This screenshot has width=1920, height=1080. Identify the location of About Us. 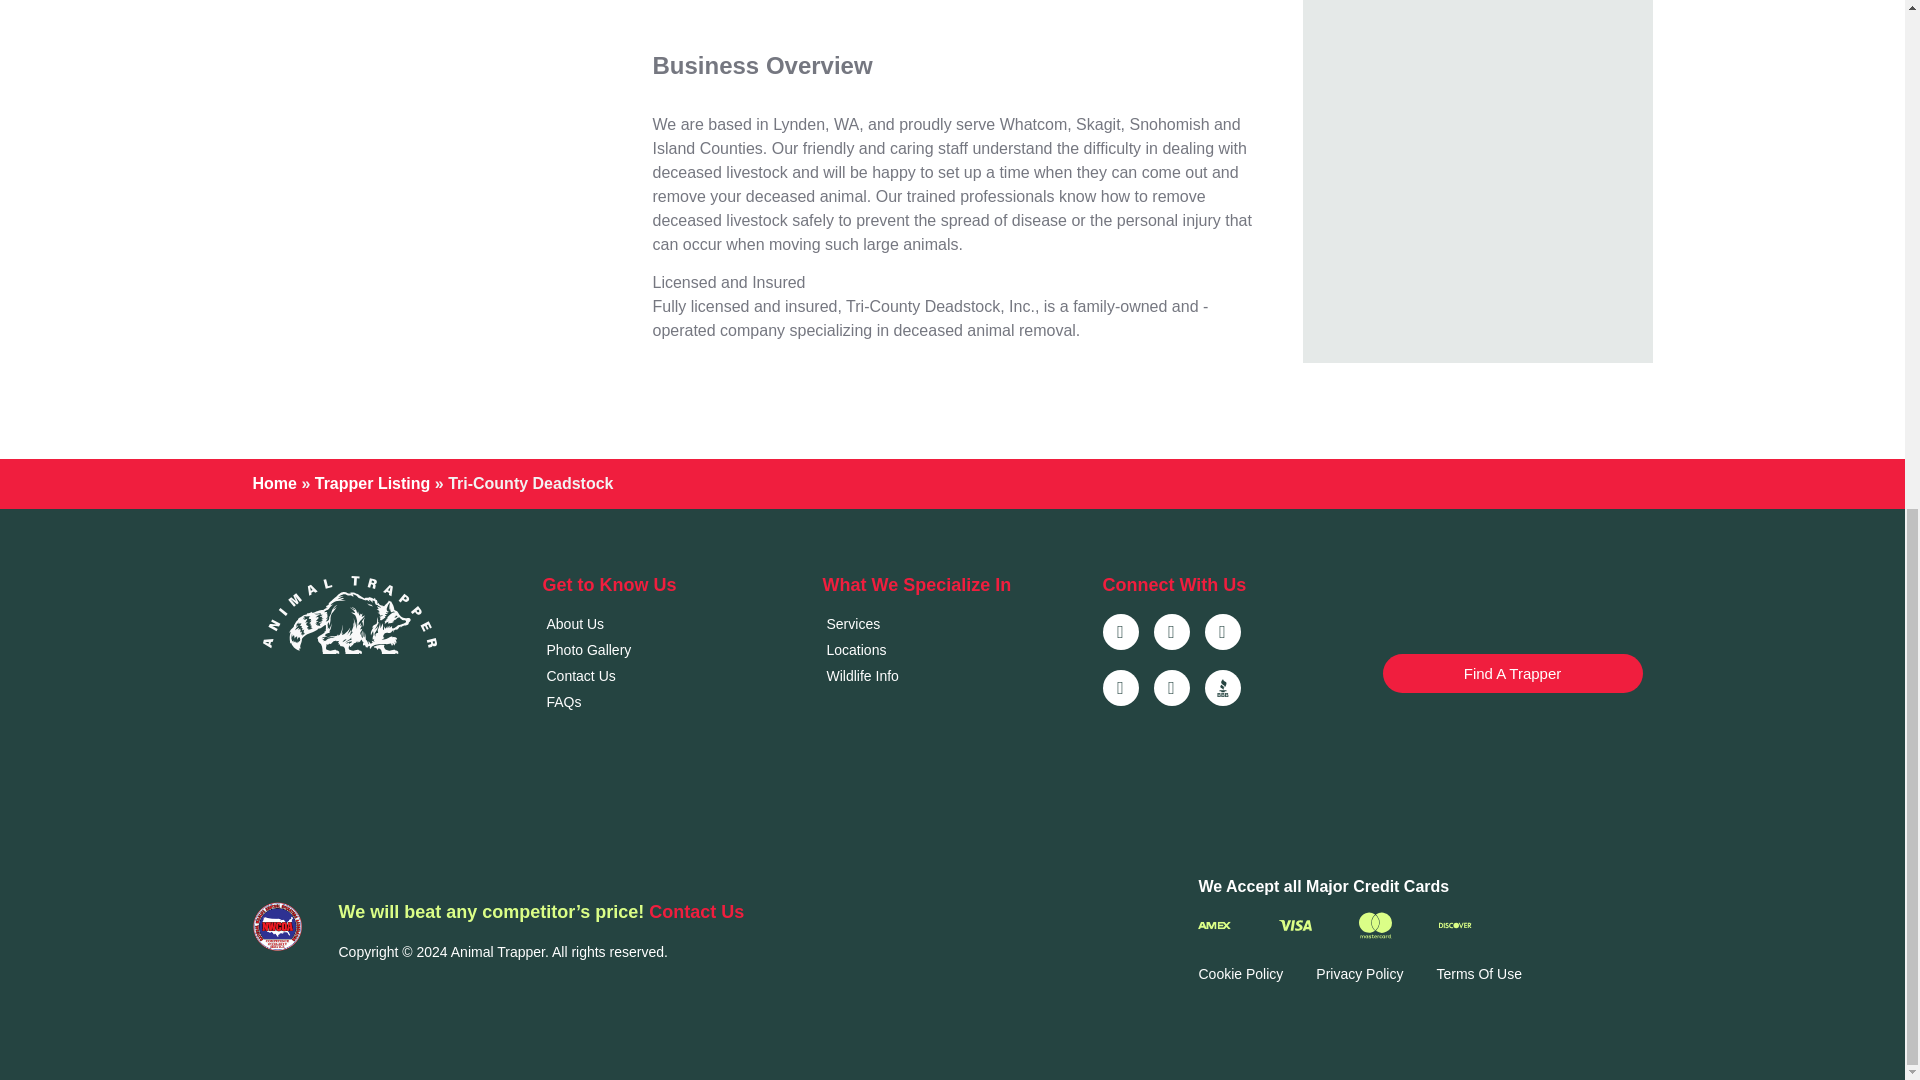
(672, 624).